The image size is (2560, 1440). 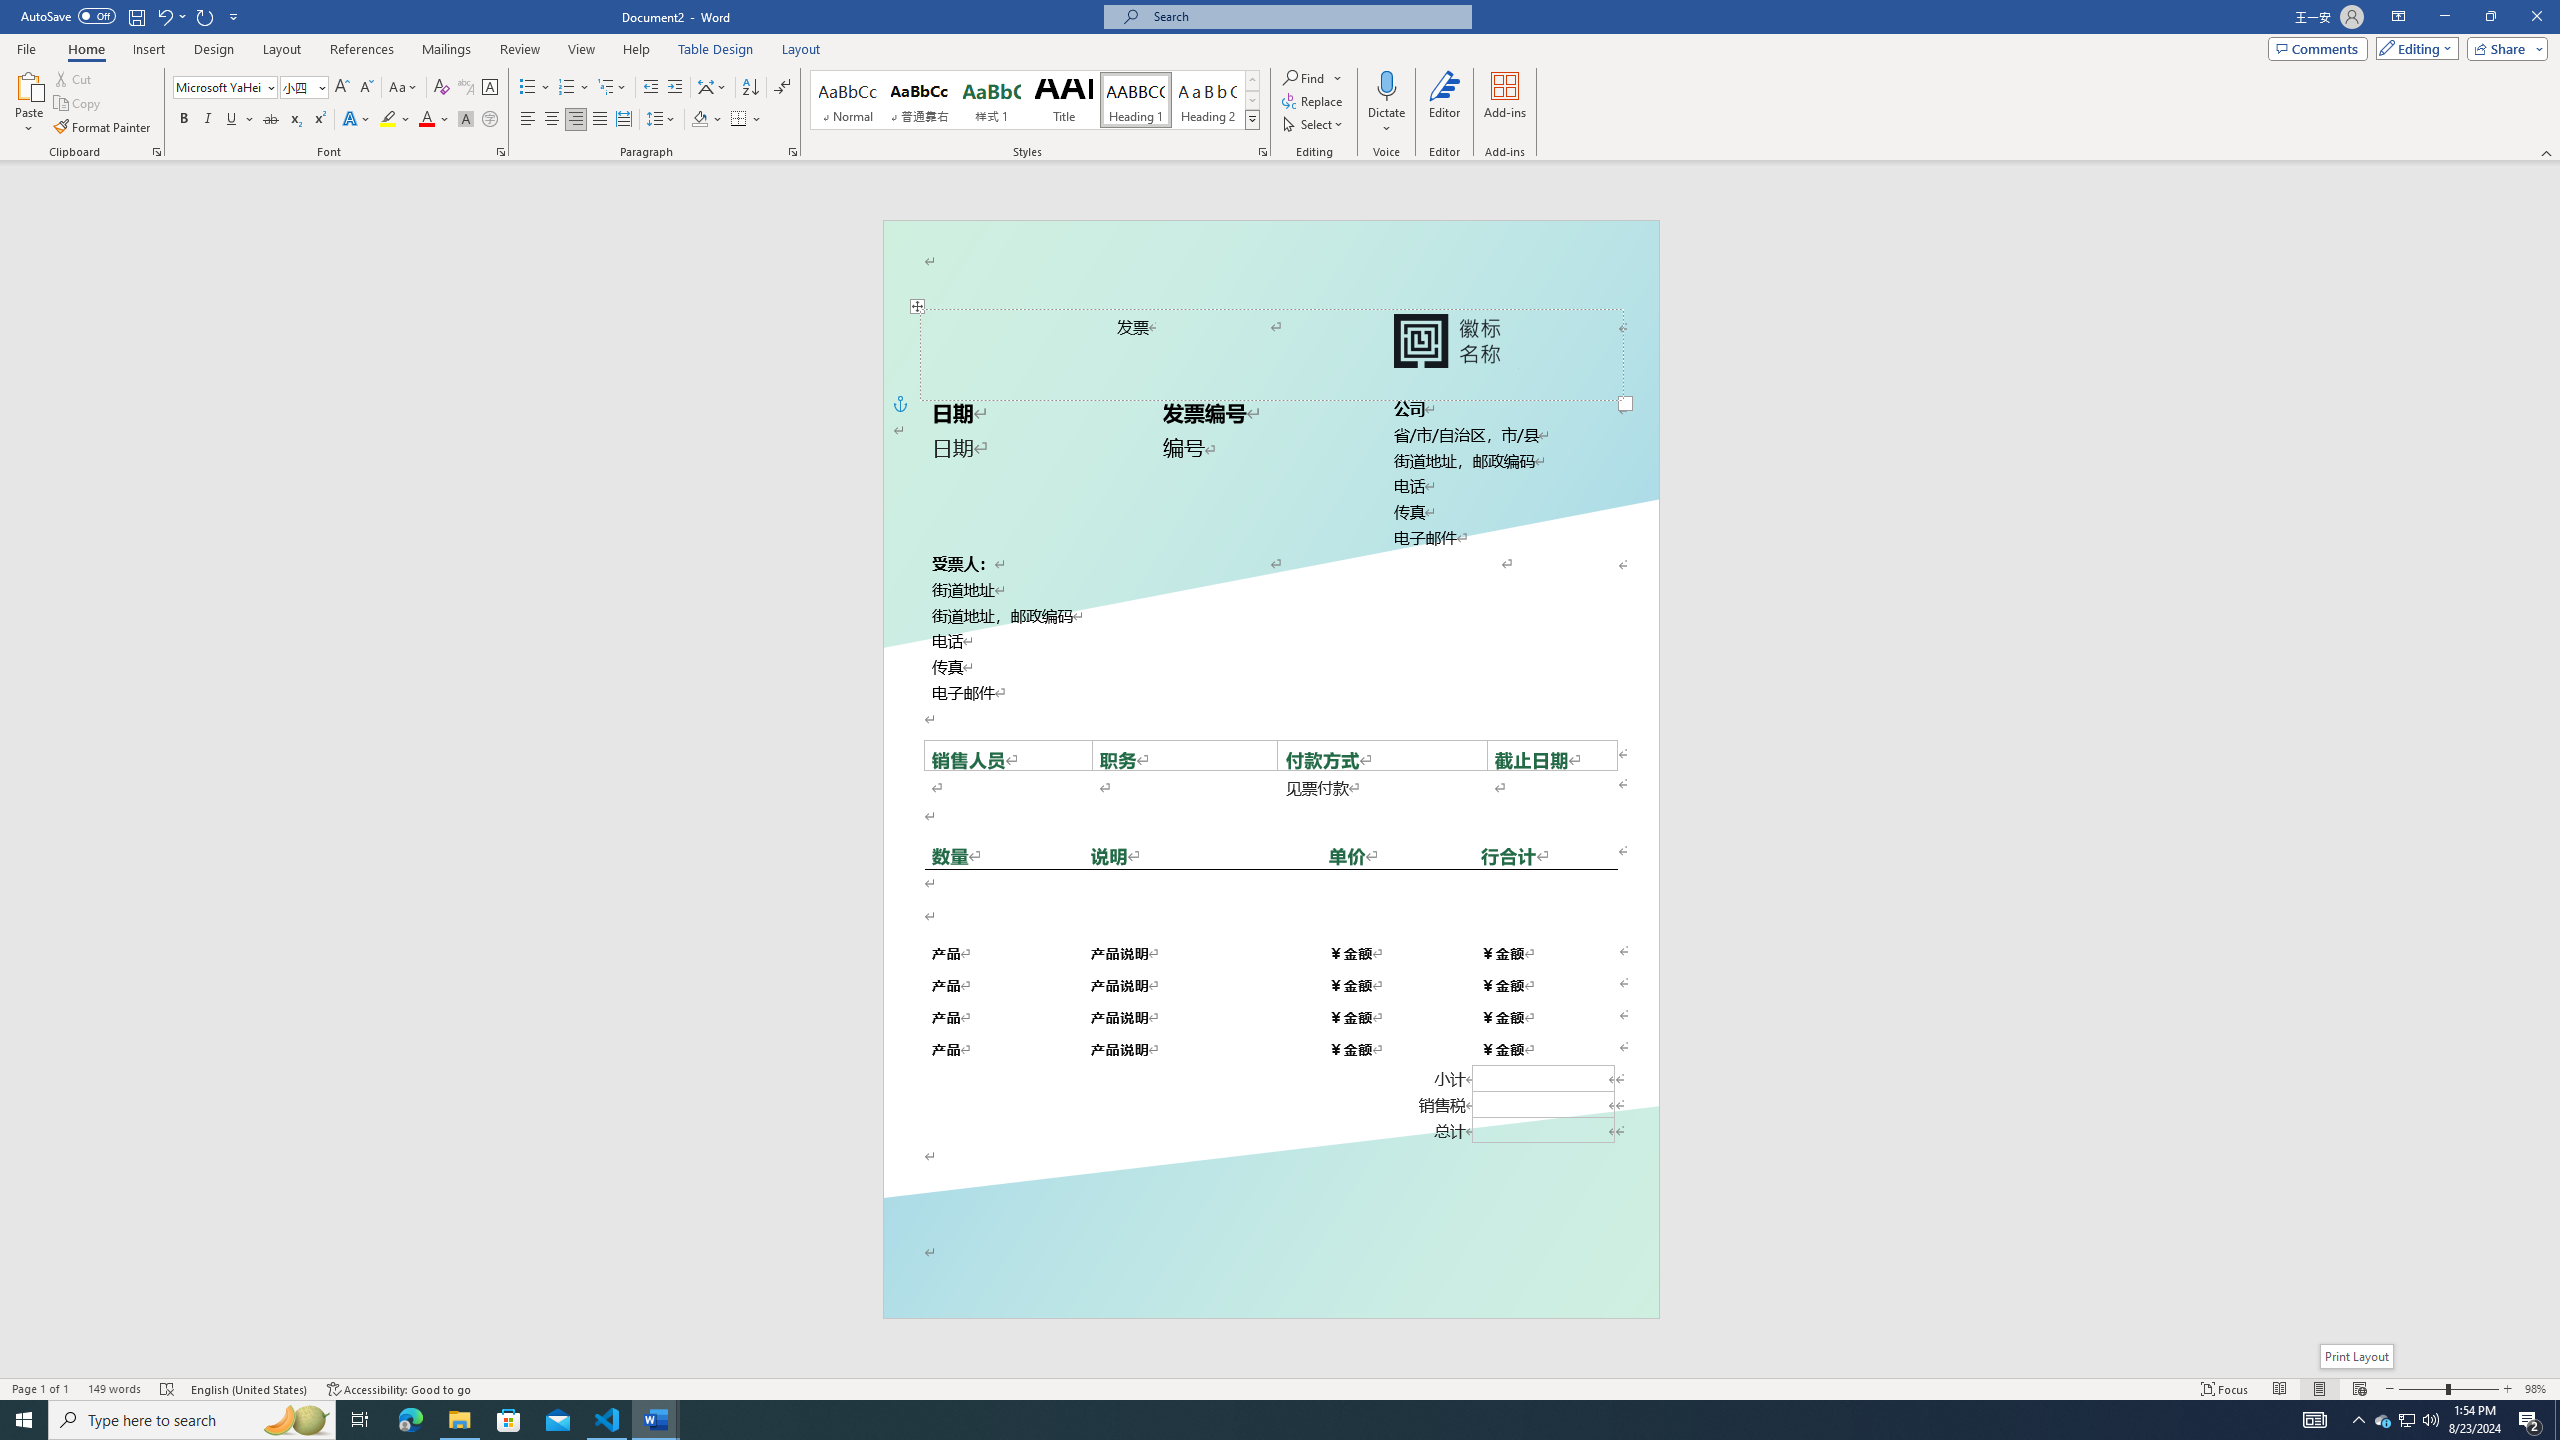 I want to click on Replace..., so click(x=1314, y=100).